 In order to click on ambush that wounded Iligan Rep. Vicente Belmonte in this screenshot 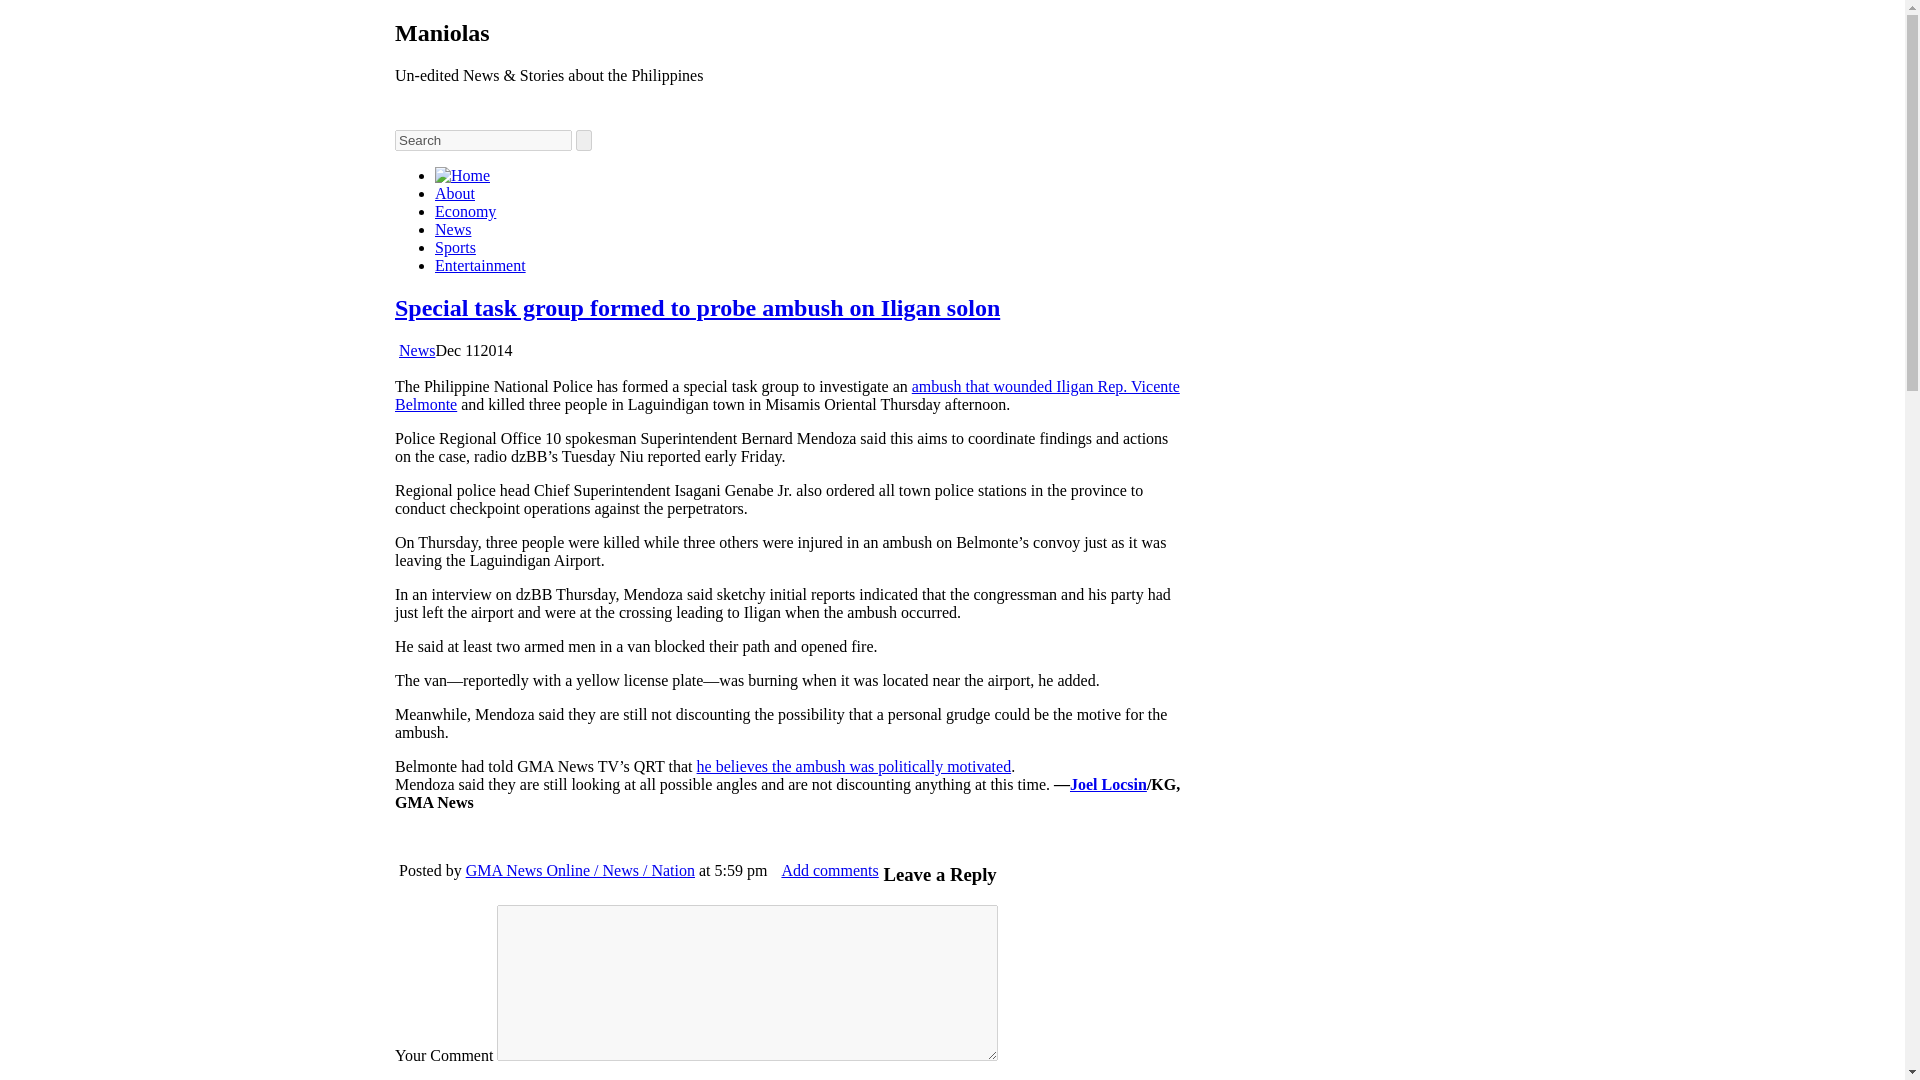, I will do `click(788, 395)`.